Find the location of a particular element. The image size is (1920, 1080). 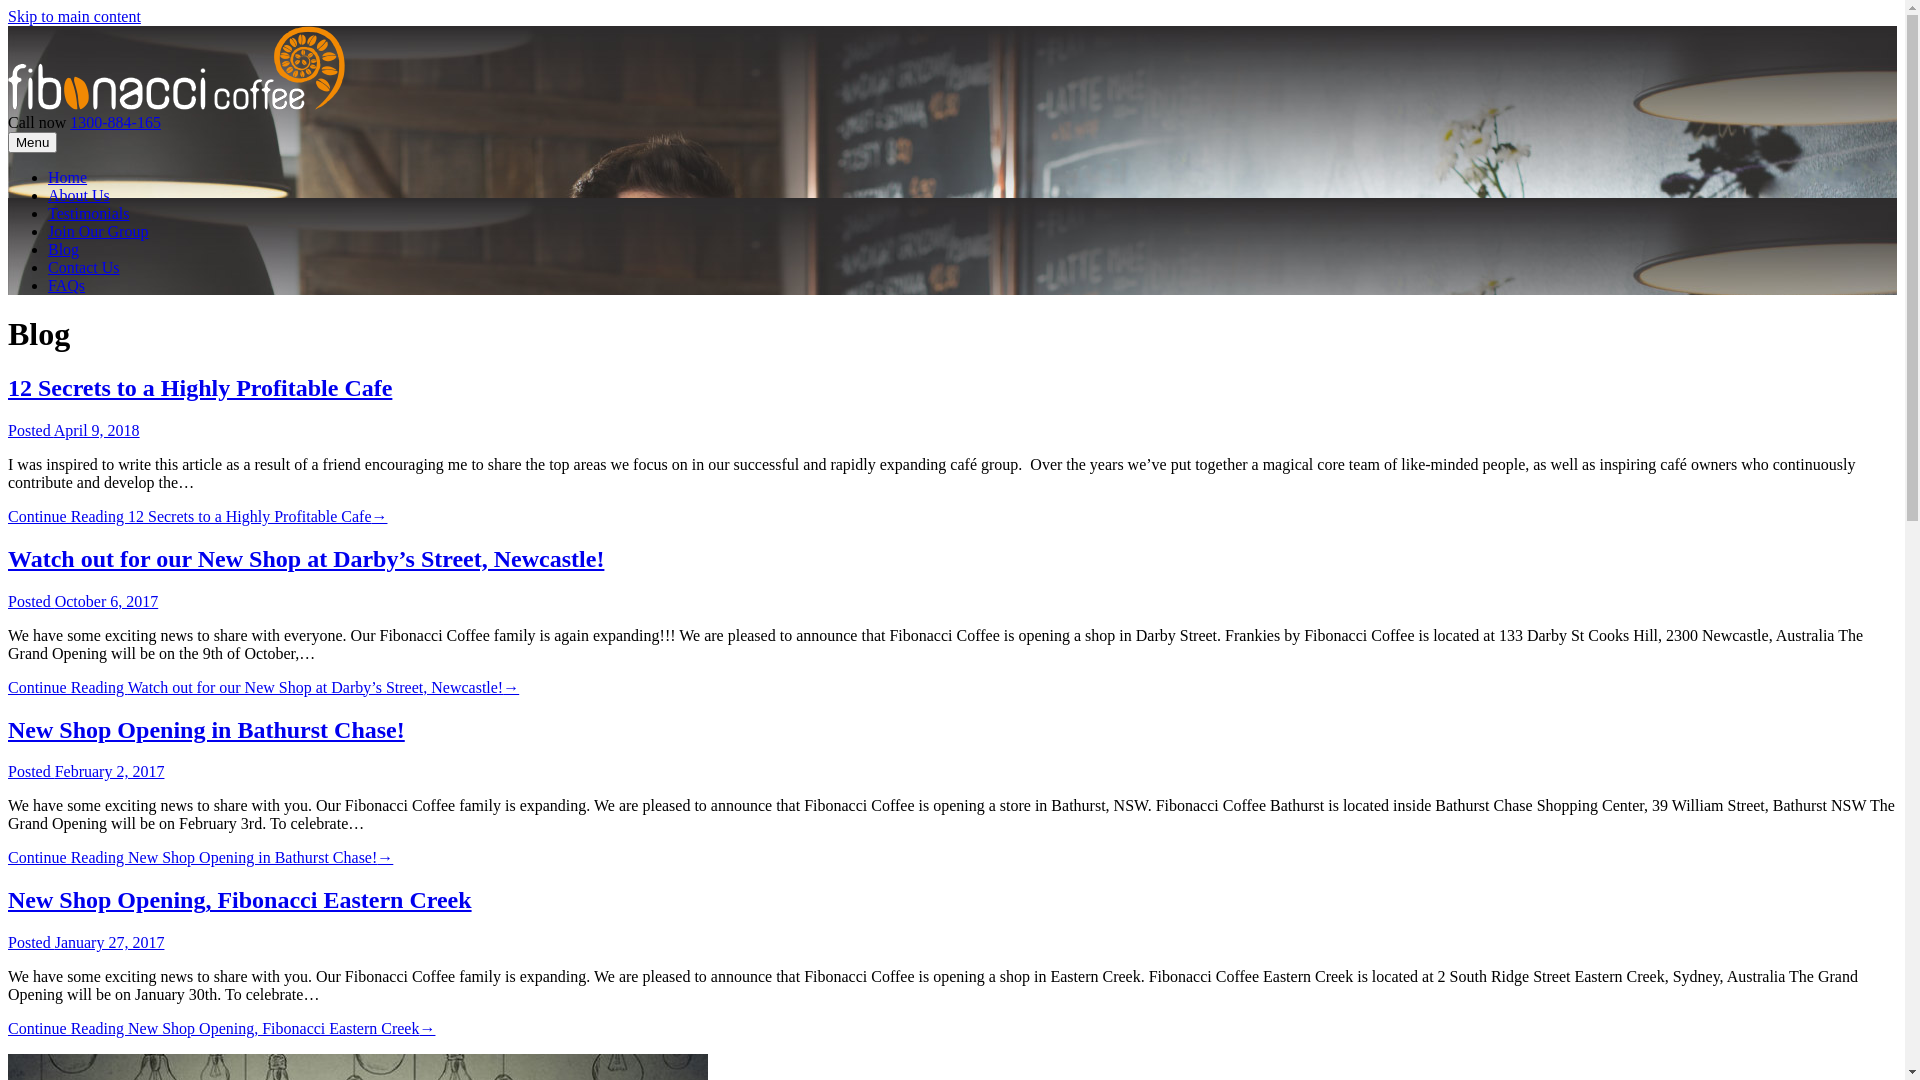

Menu is located at coordinates (32, 142).